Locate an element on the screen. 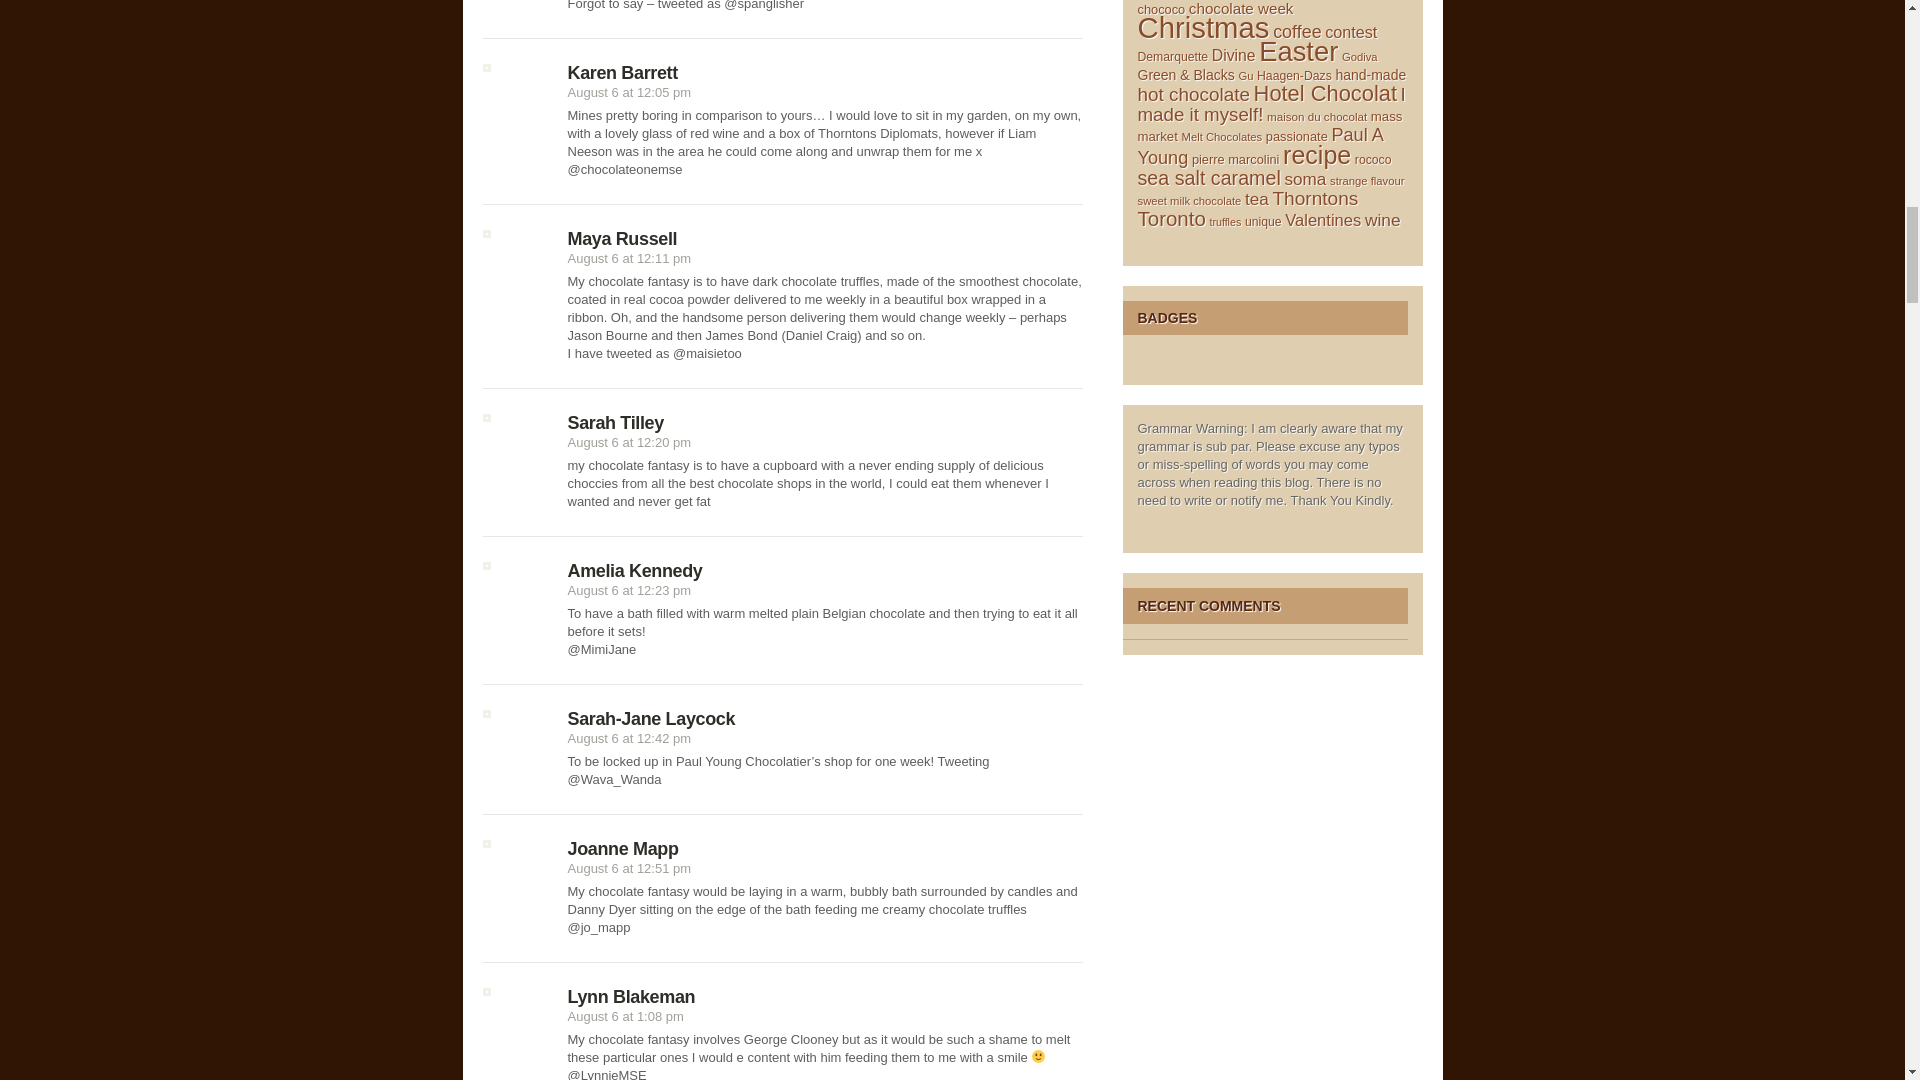 The width and height of the screenshot is (1920, 1080). August 6 at 12:42 pm is located at coordinates (630, 738).